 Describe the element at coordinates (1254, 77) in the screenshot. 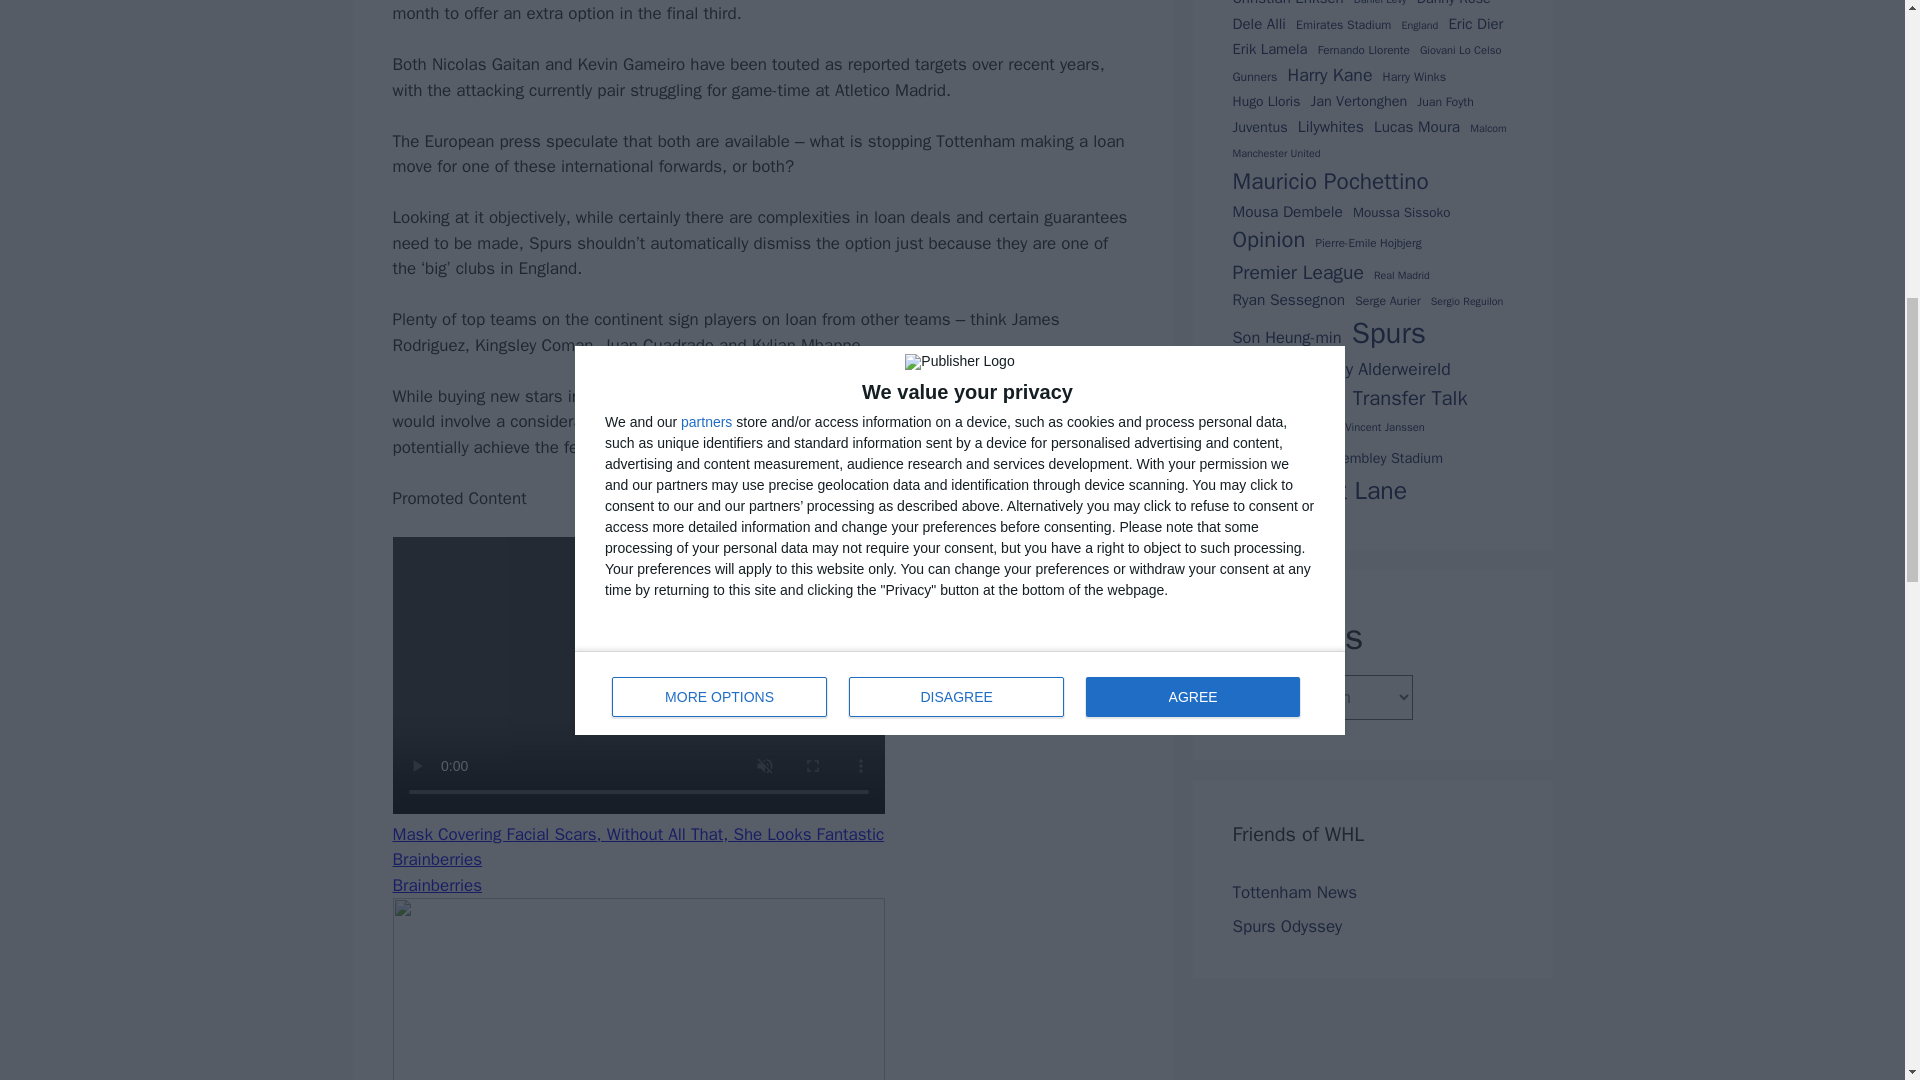

I see `Gunners` at that location.